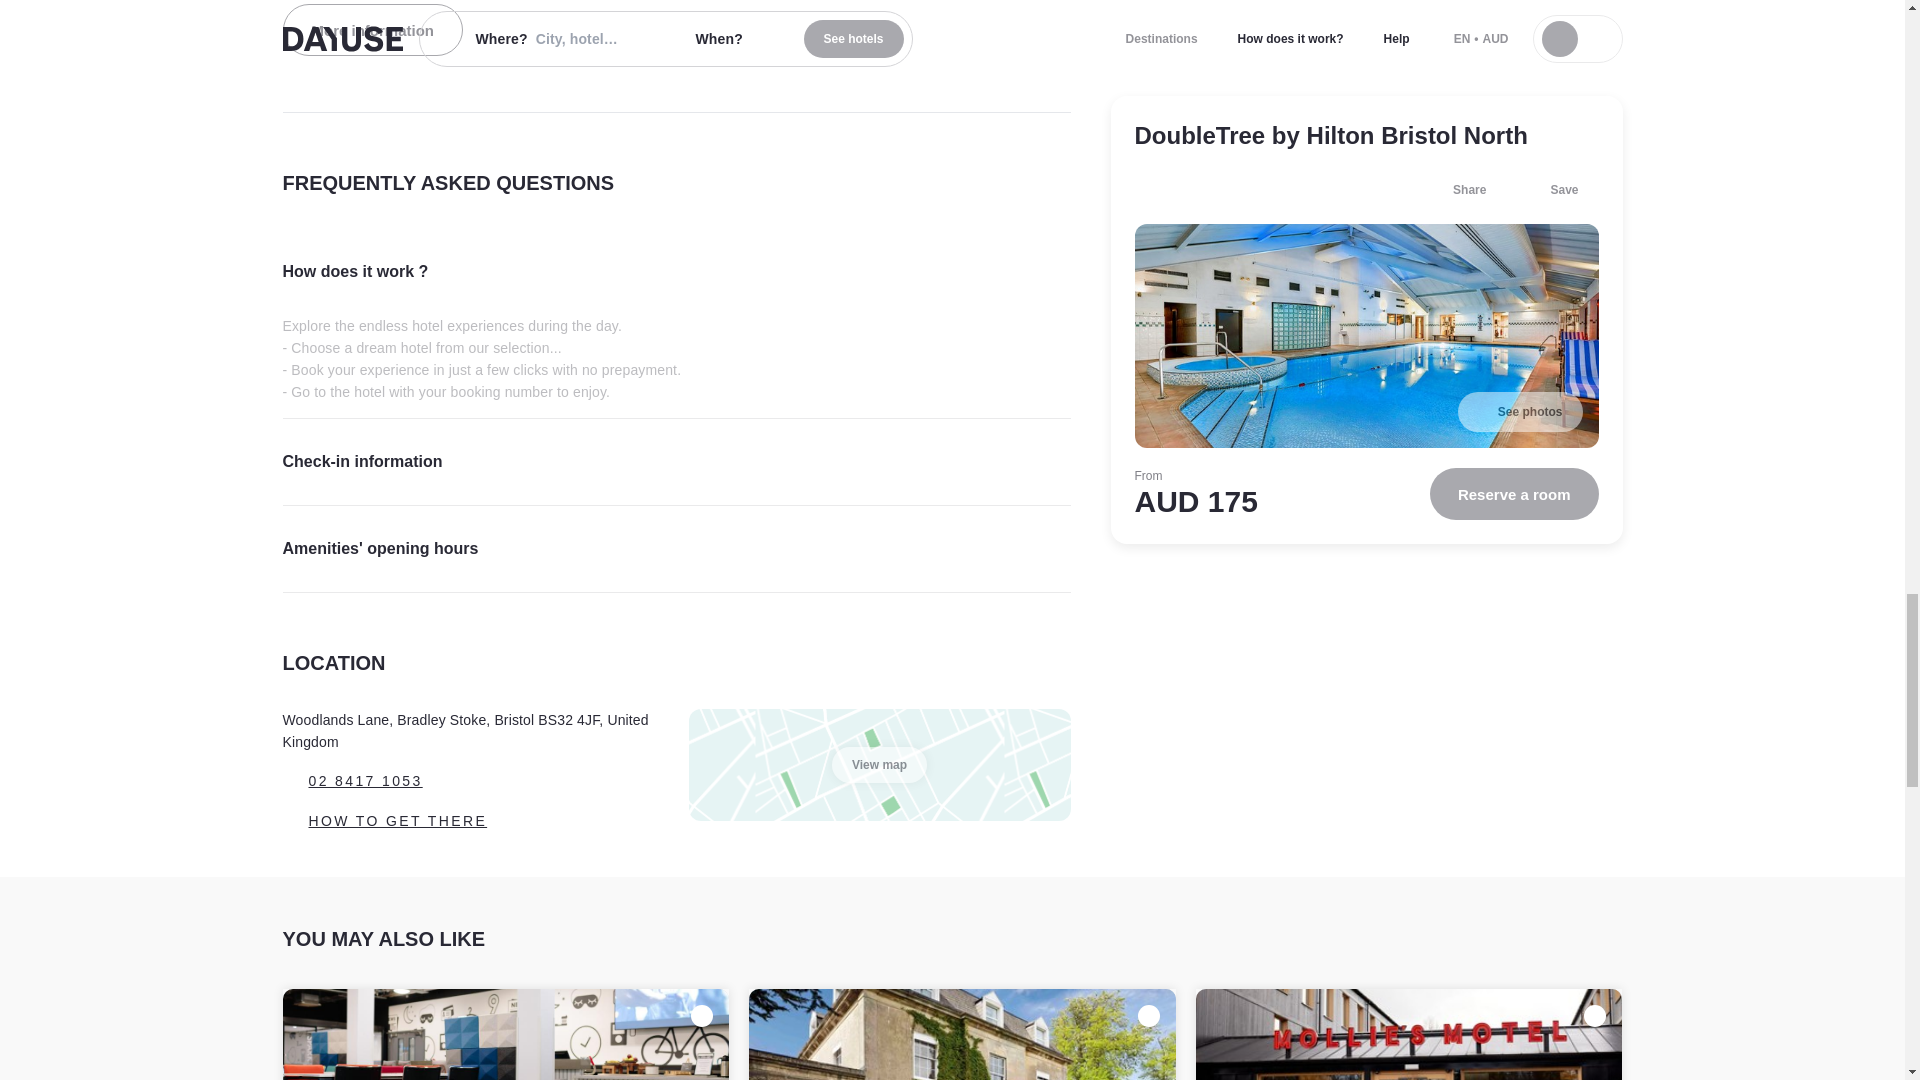  I want to click on Check-in information, so click(676, 462).